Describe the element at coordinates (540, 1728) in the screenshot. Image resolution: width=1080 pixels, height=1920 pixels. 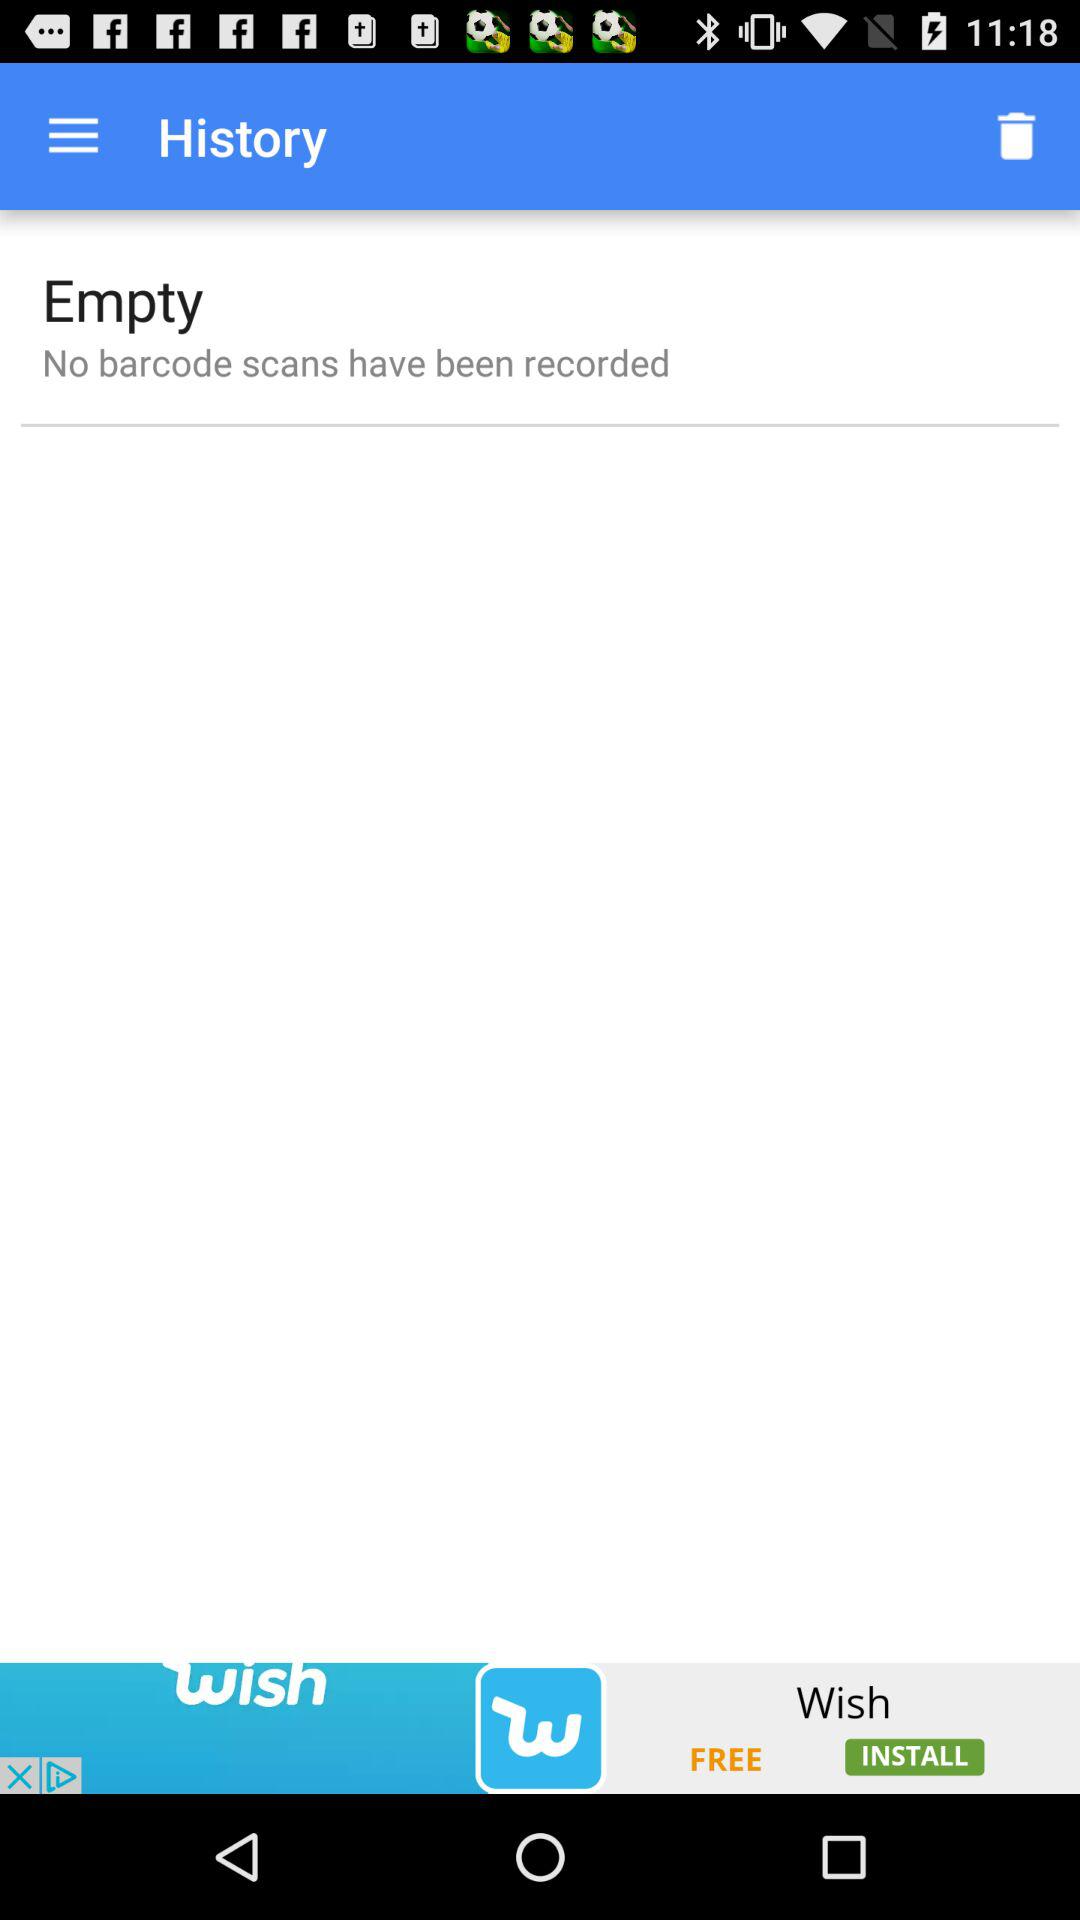
I see `adventisment page` at that location.